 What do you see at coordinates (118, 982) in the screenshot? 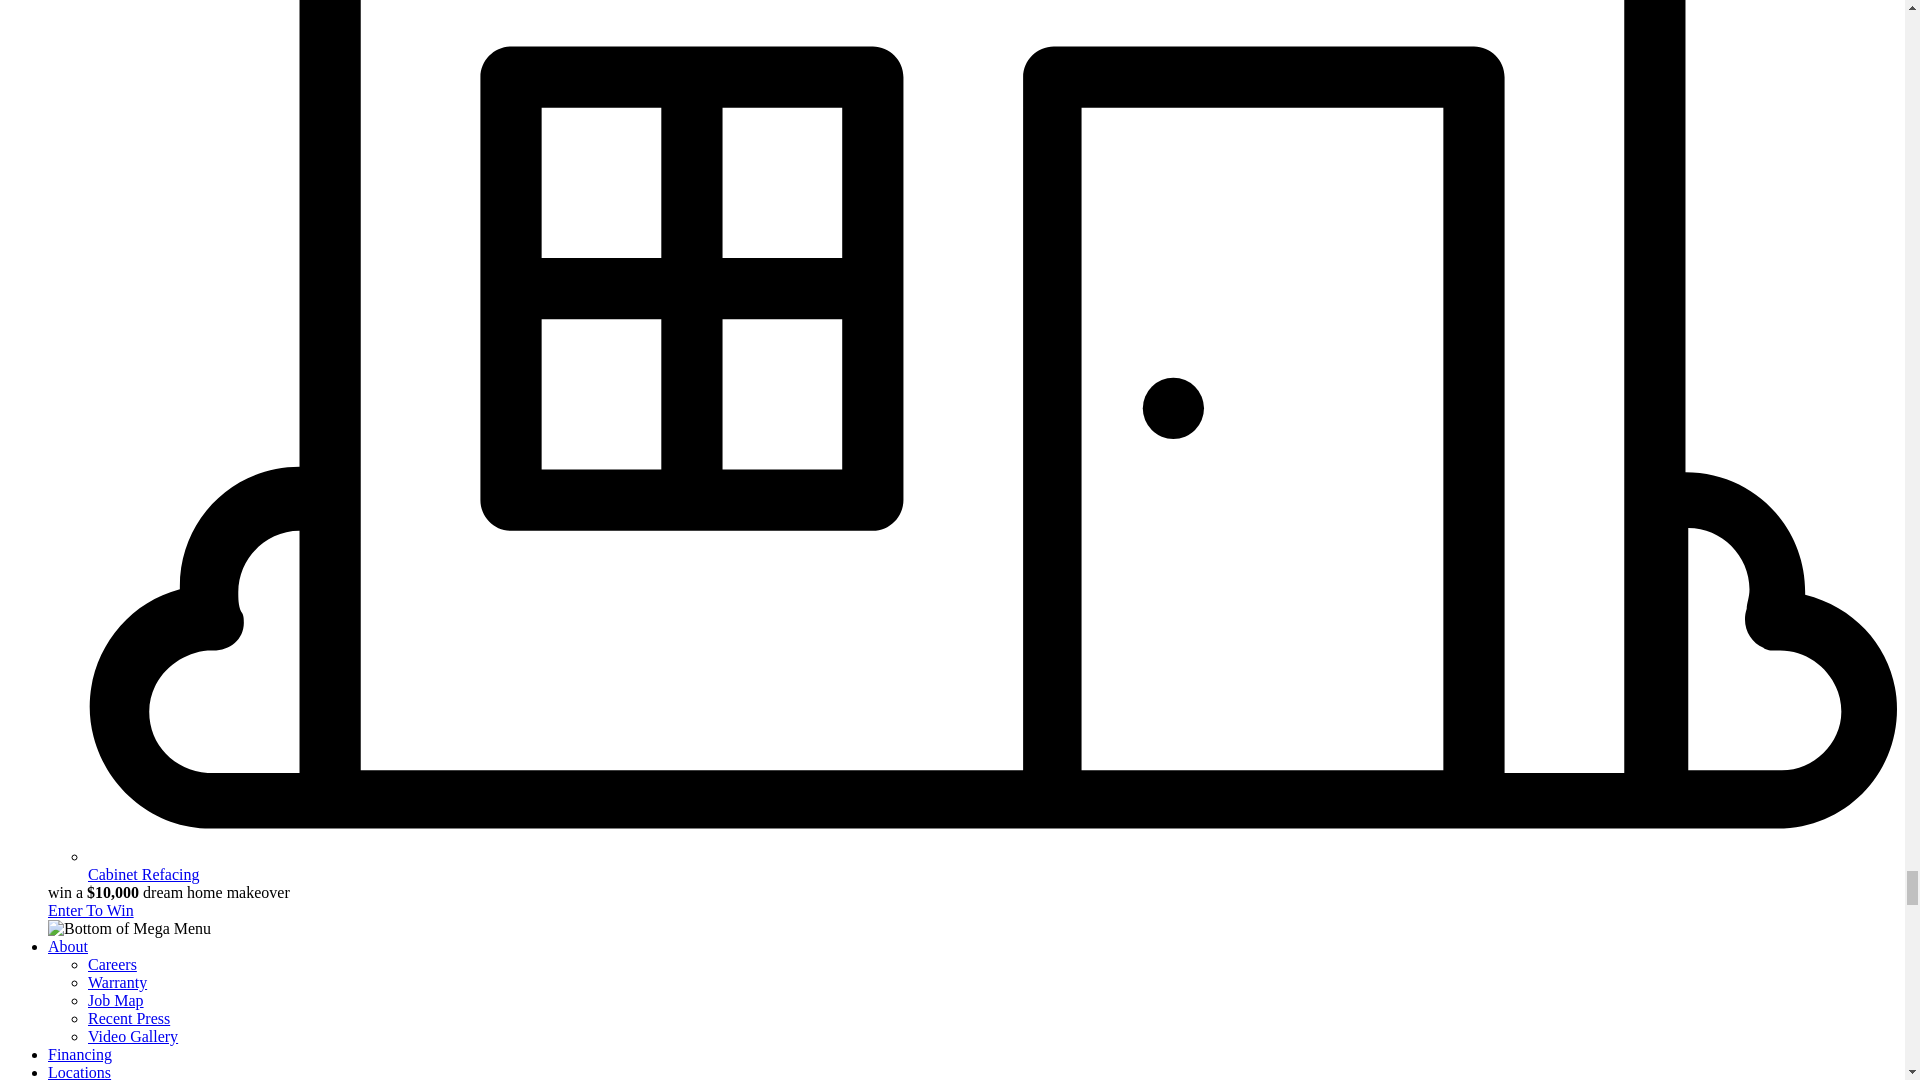
I see `Warranty` at bounding box center [118, 982].